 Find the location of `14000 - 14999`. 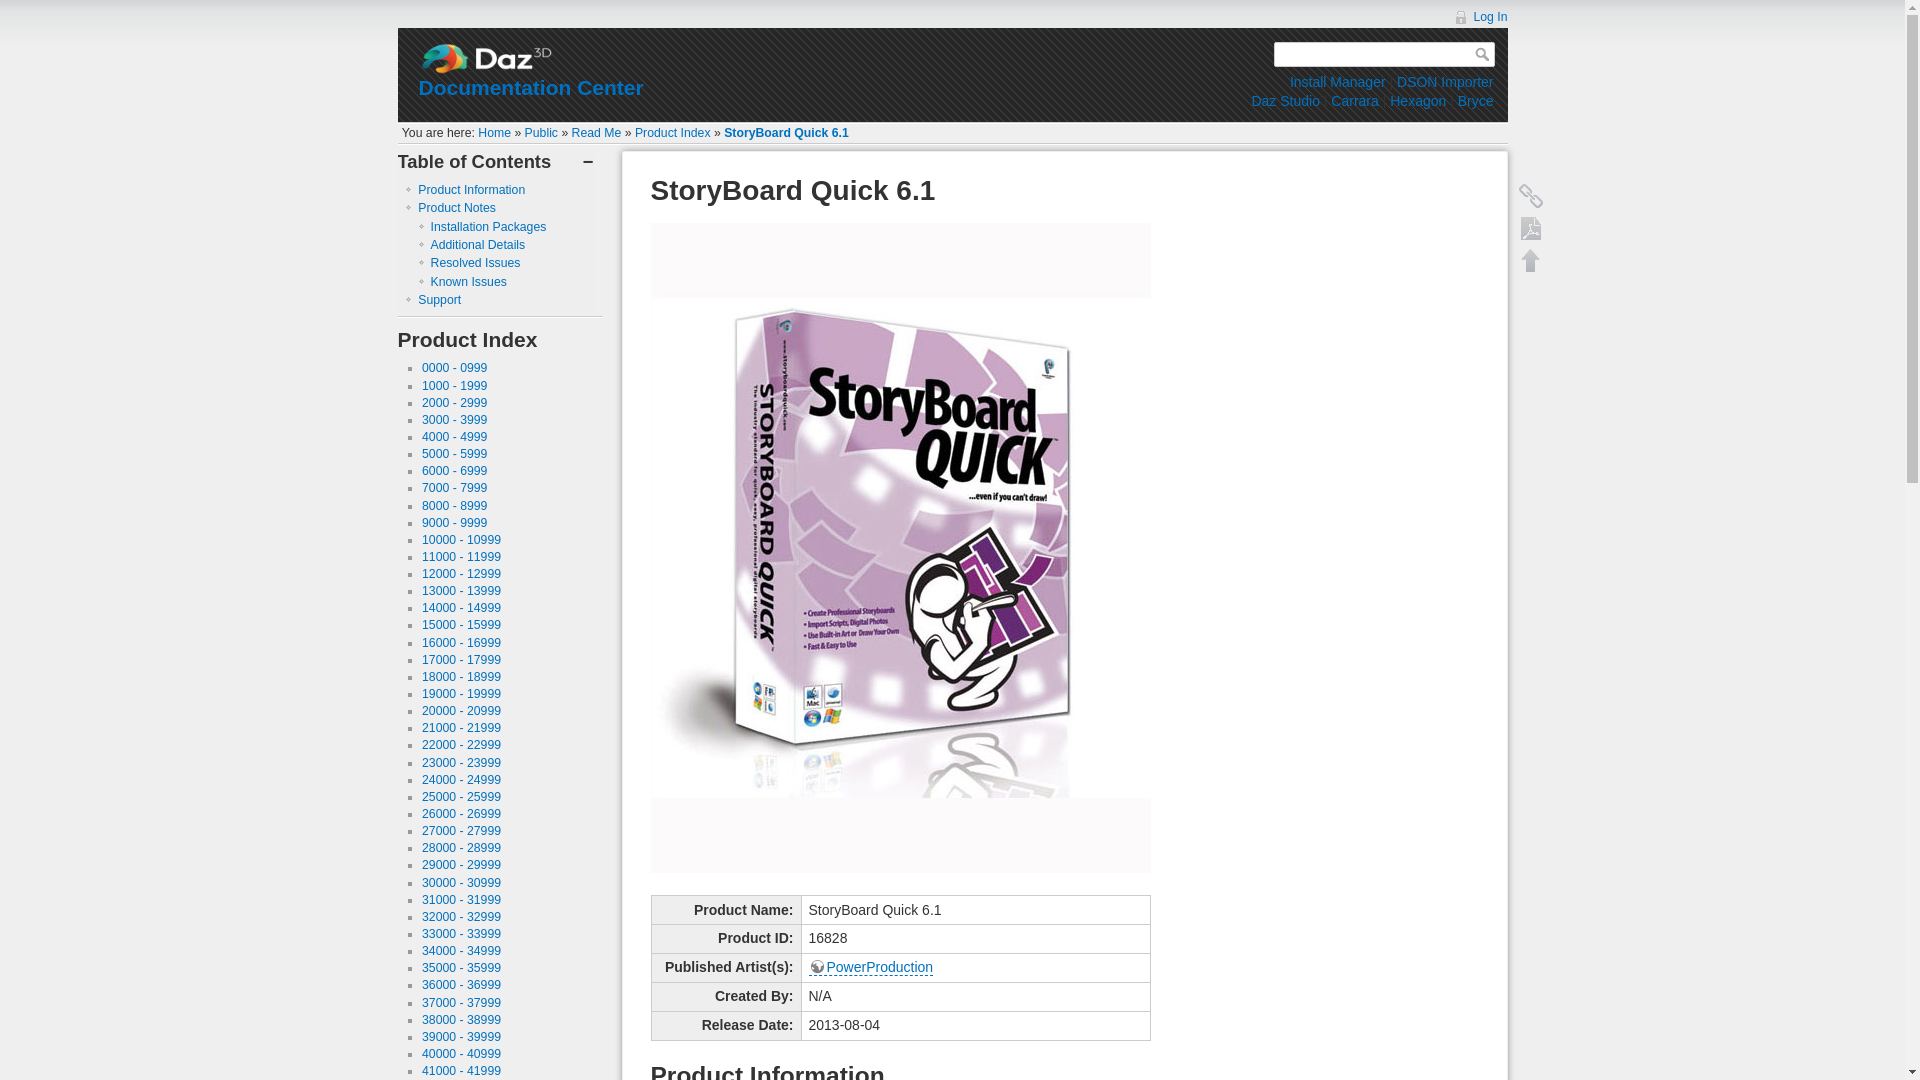

14000 - 14999 is located at coordinates (462, 607).